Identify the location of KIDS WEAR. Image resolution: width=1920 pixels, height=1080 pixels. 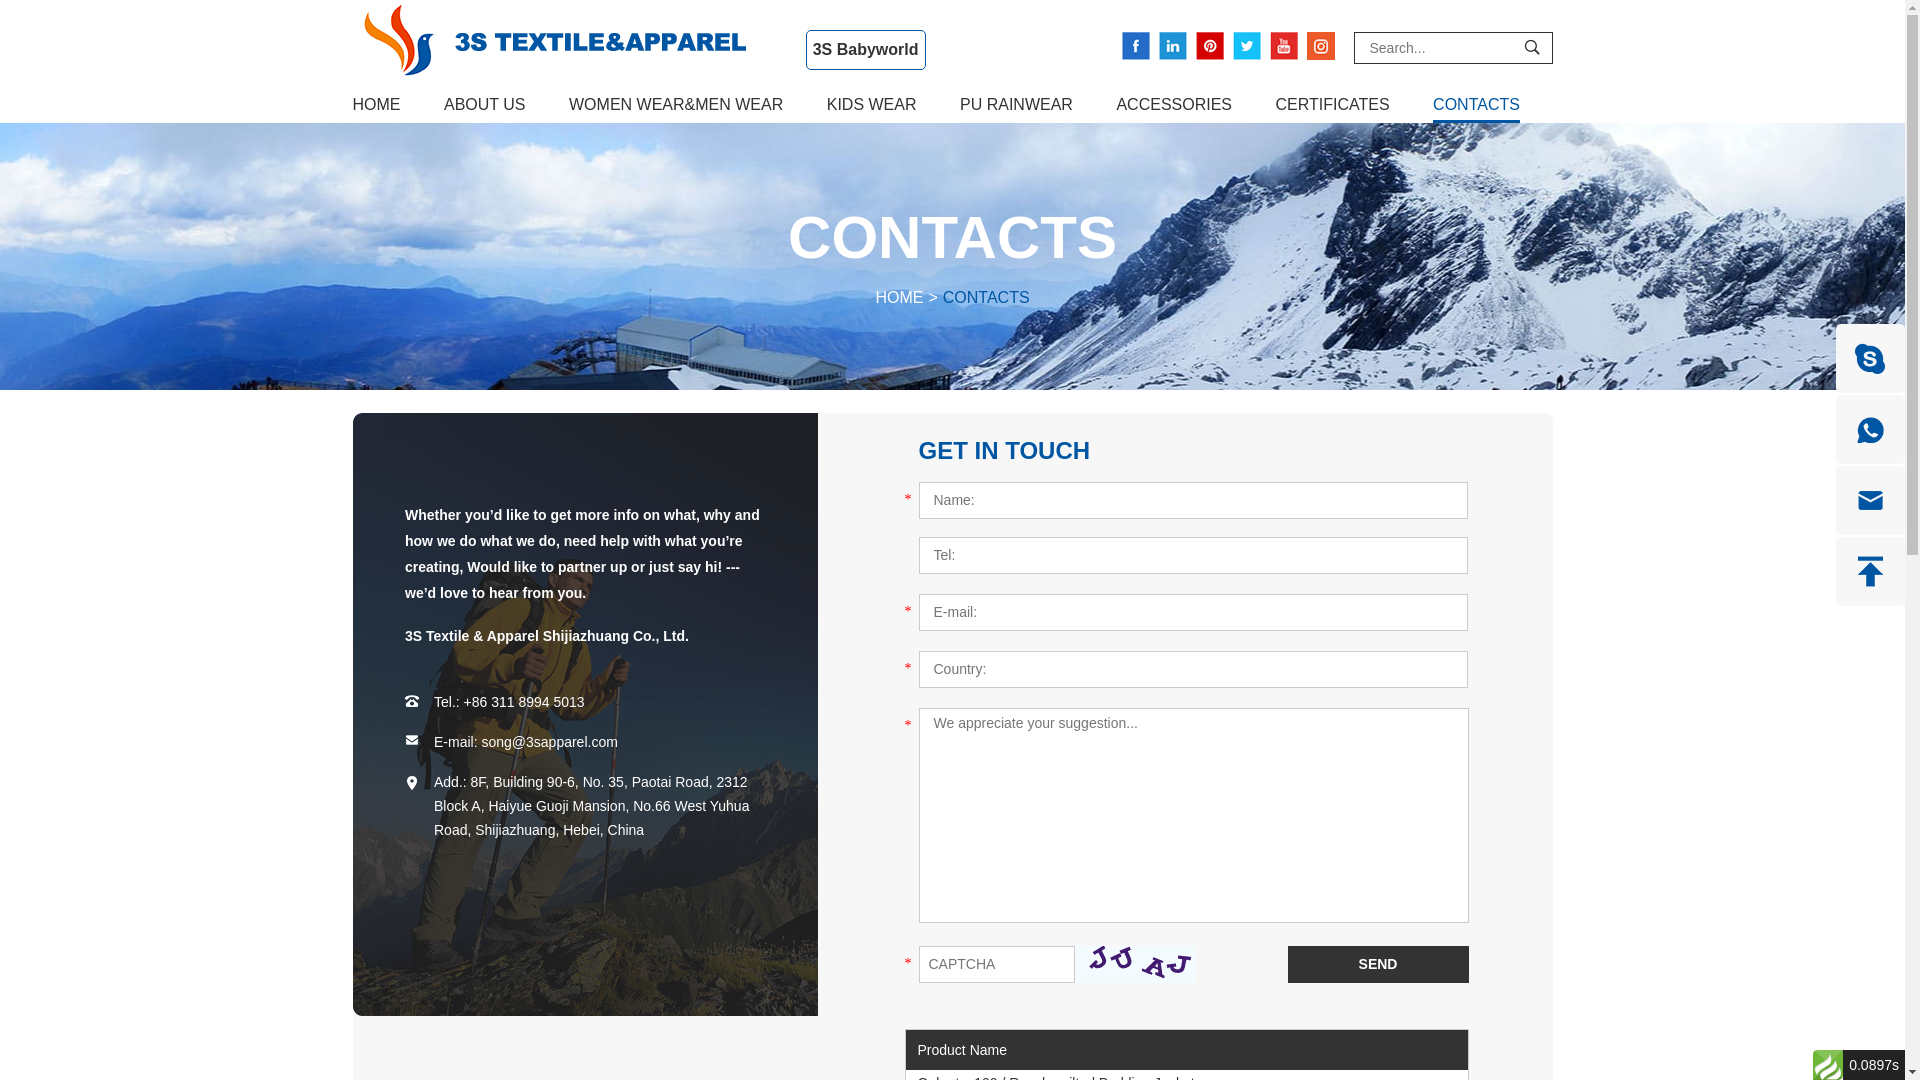
(872, 106).